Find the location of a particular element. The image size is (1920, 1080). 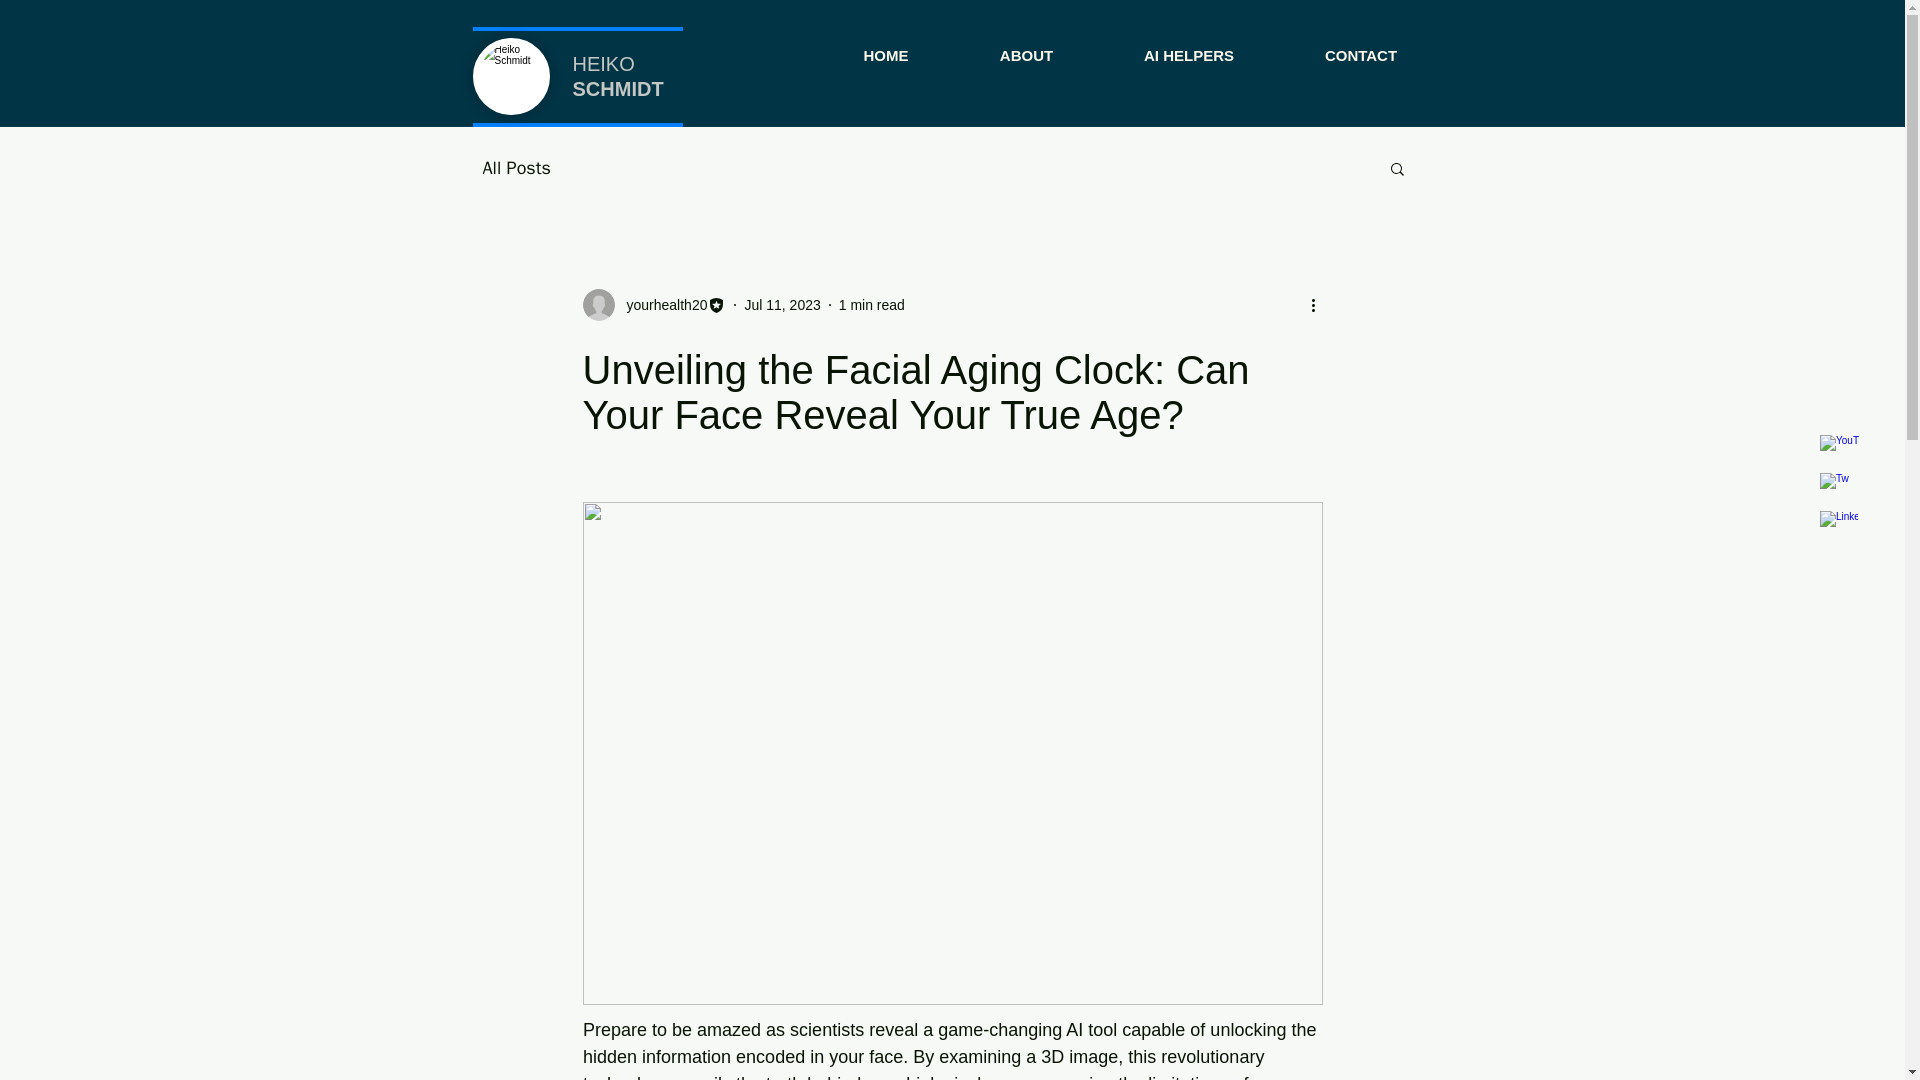

1 min read is located at coordinates (872, 304).